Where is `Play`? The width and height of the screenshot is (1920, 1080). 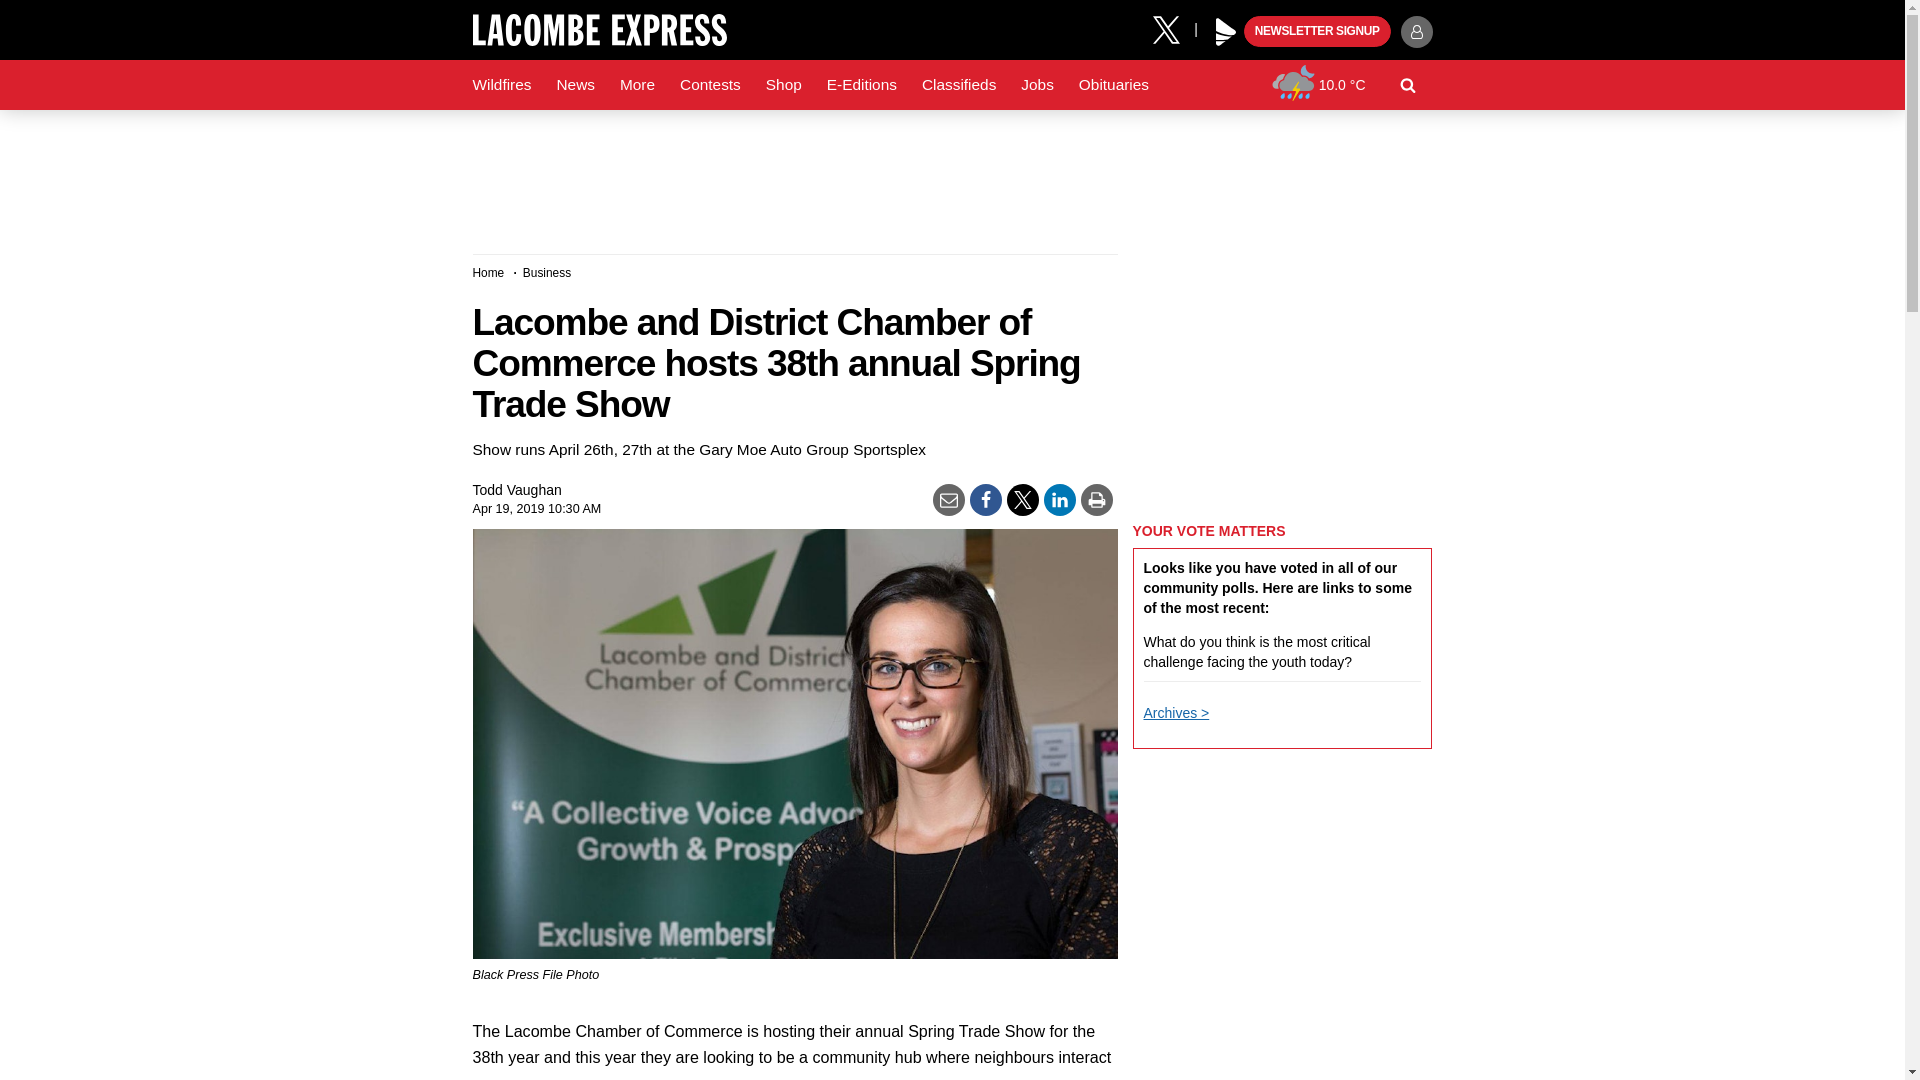 Play is located at coordinates (1226, 32).